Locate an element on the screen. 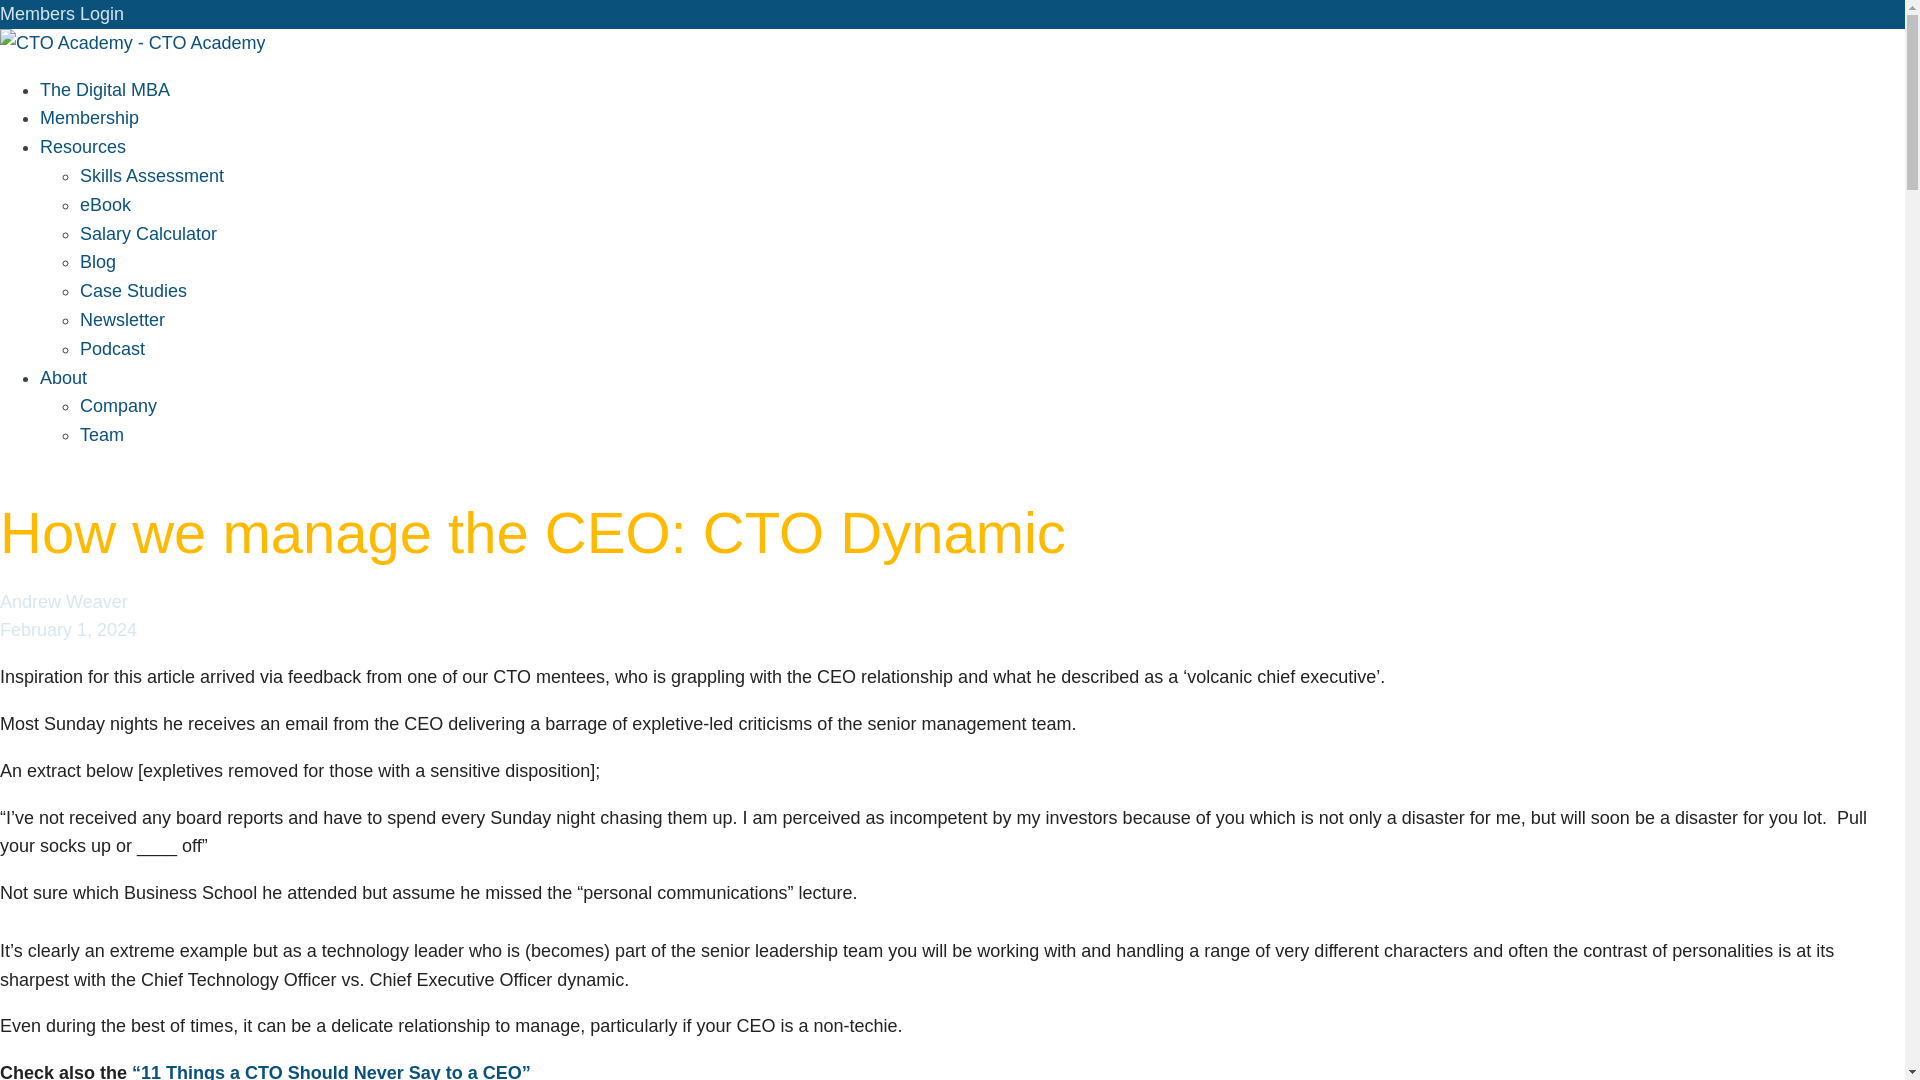 The image size is (1920, 1080). Members Login is located at coordinates (62, 14).